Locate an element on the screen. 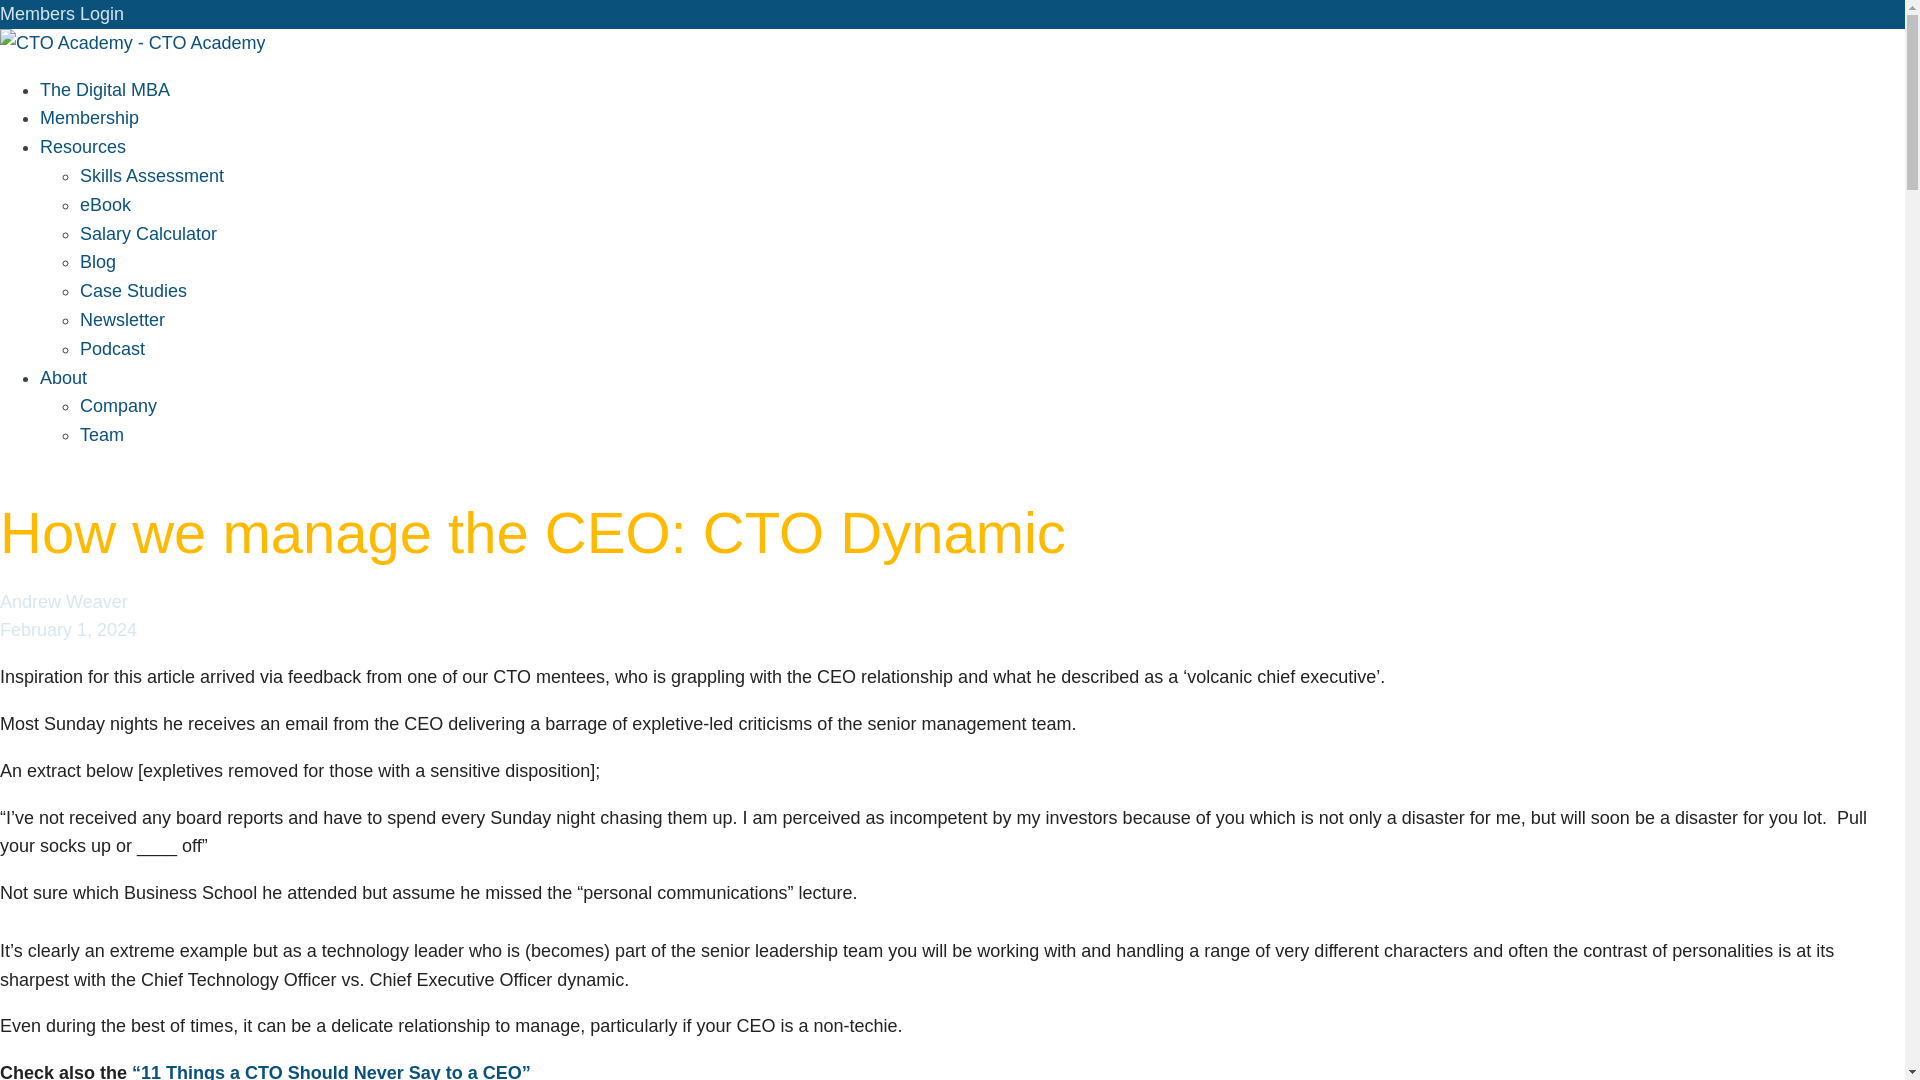 The image size is (1920, 1080). Members Login is located at coordinates (62, 14).